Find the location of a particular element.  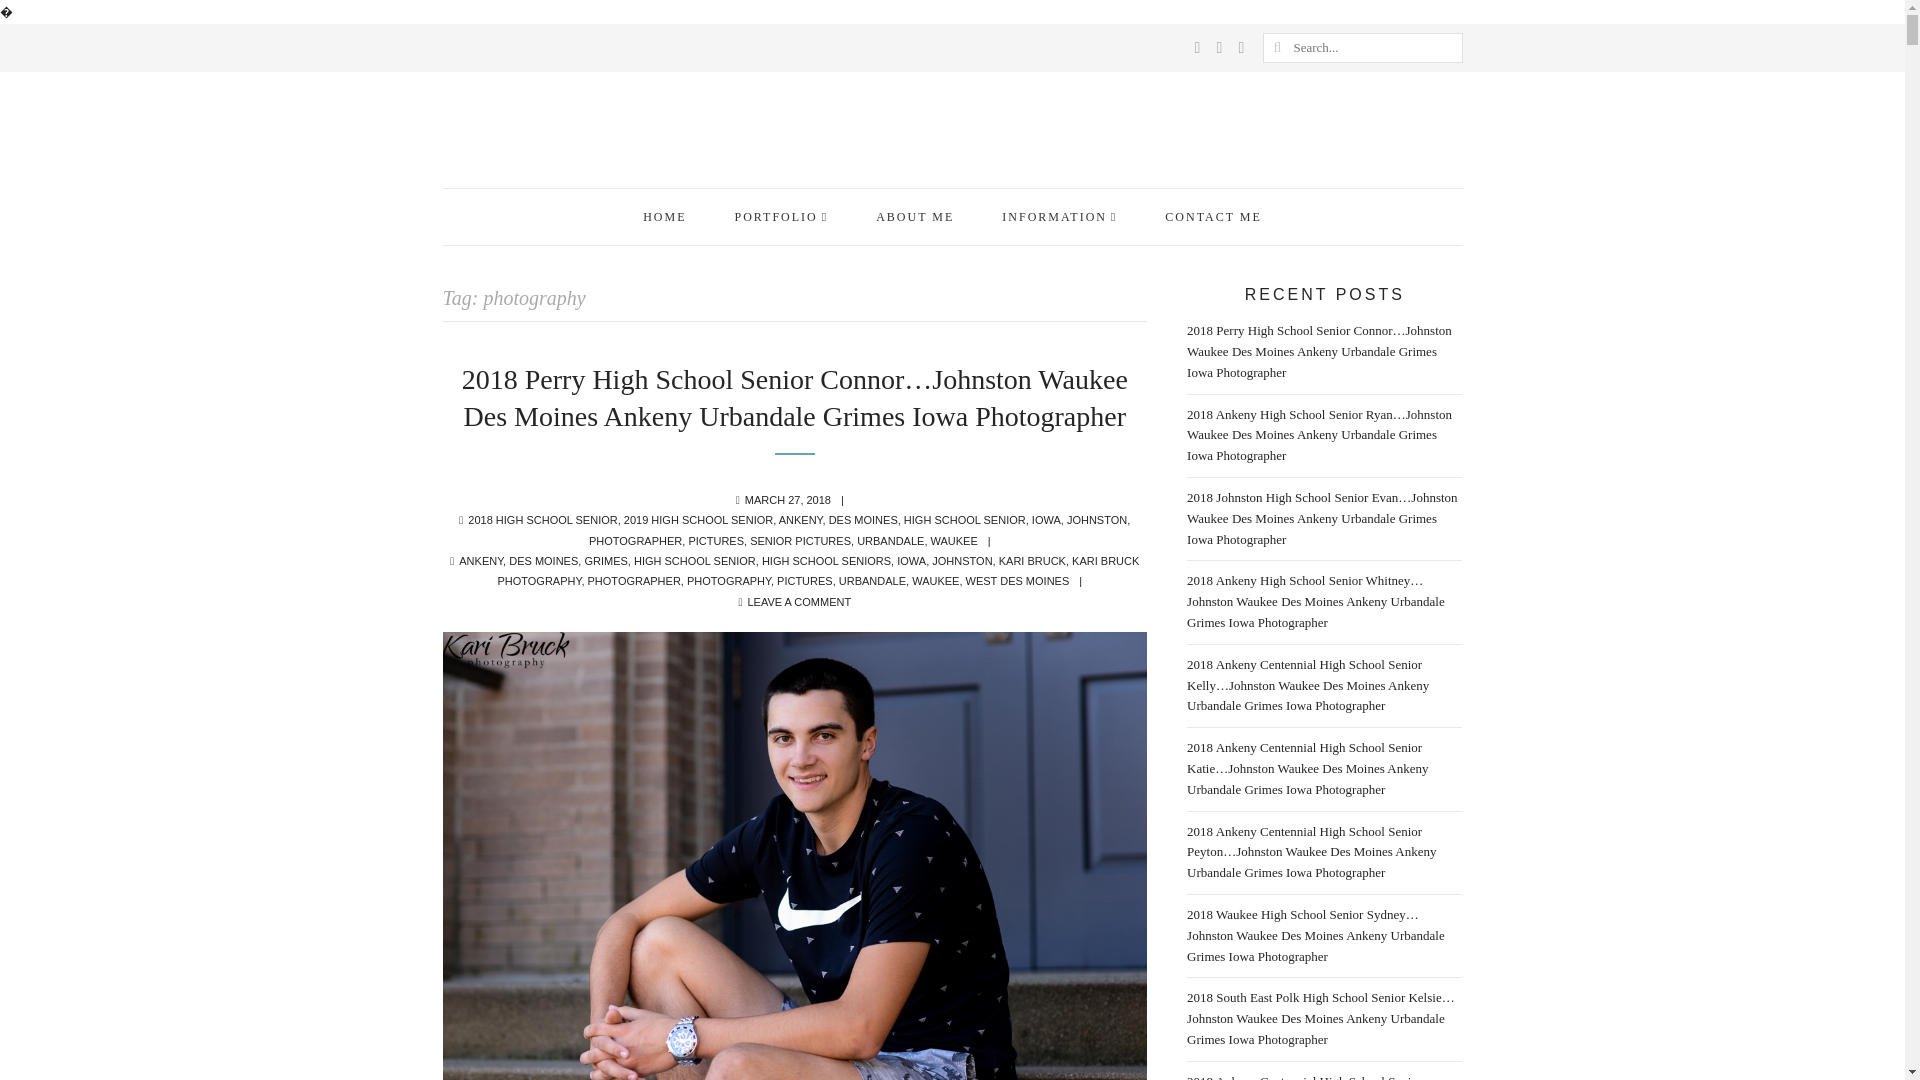

2019 HIGH SCHOOL SENIOR is located at coordinates (698, 520).